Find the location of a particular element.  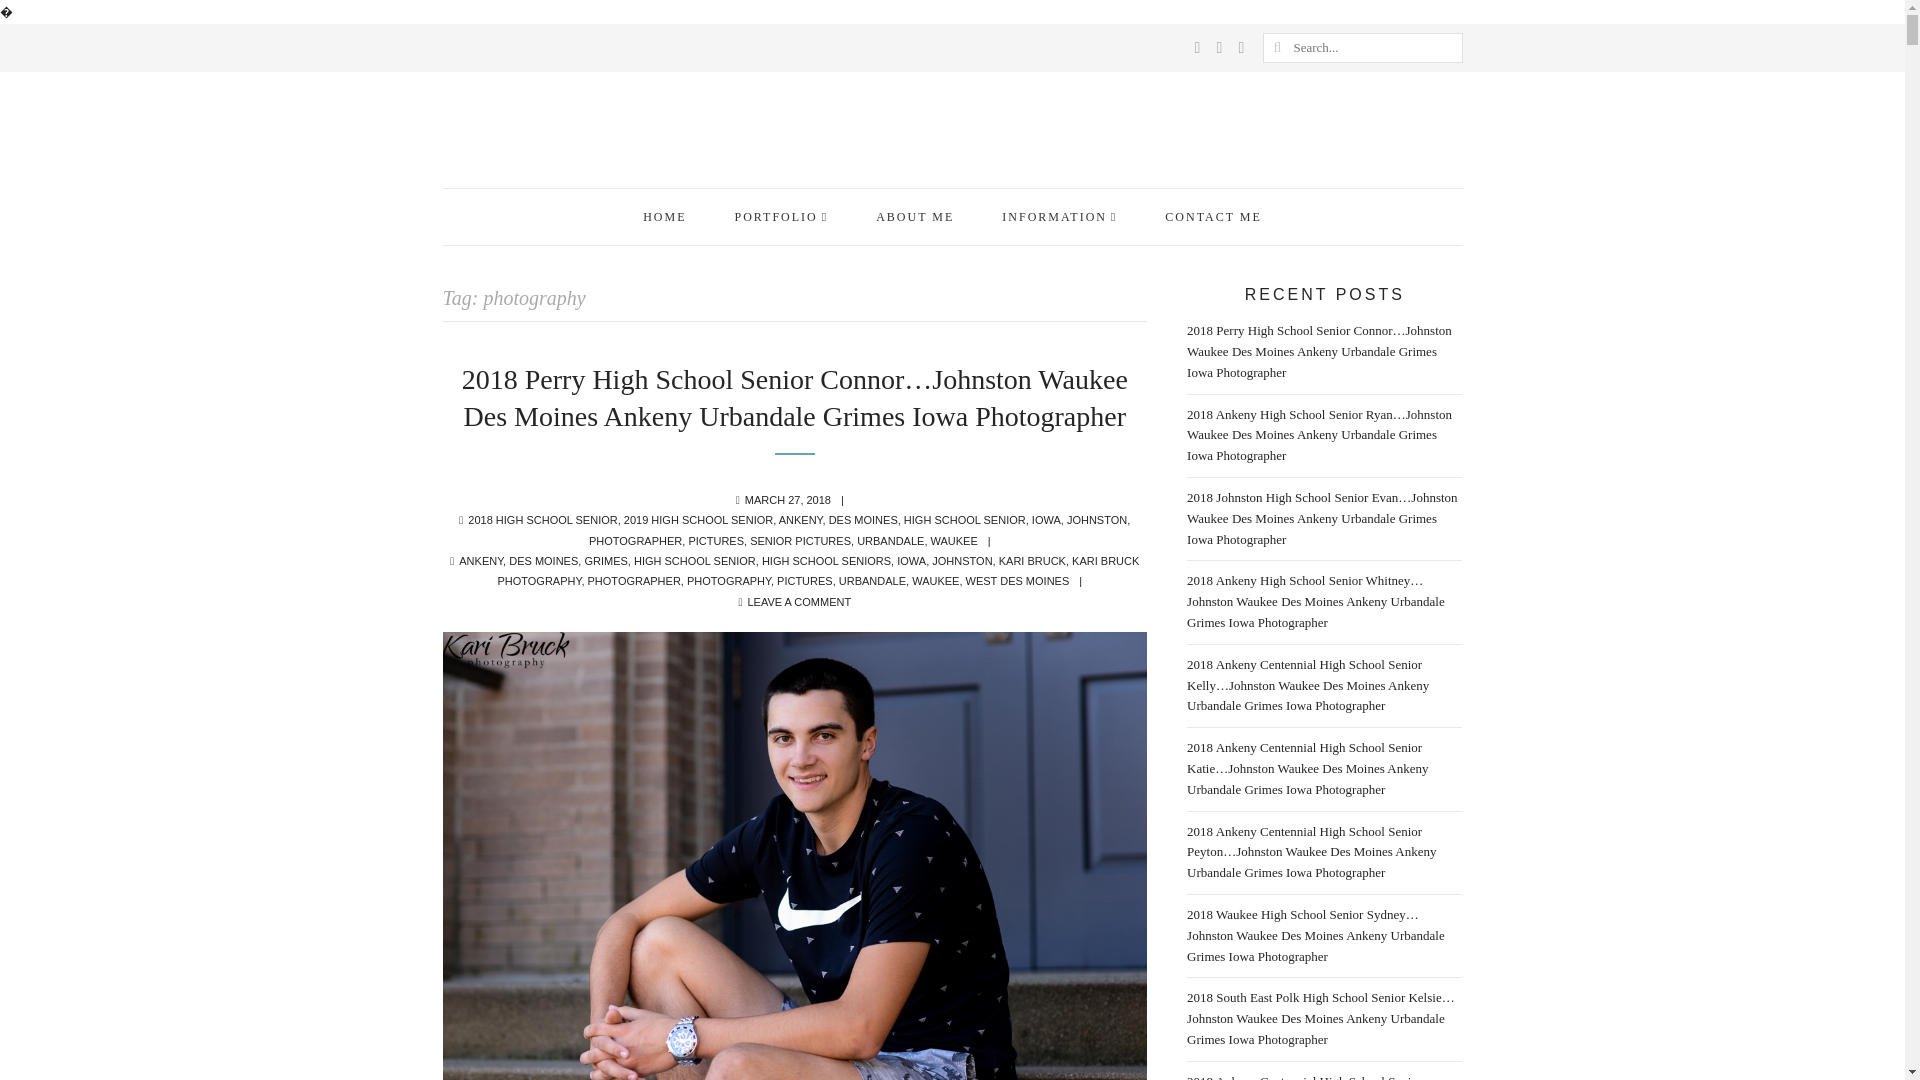

2019 HIGH SCHOOL SENIOR is located at coordinates (698, 520).